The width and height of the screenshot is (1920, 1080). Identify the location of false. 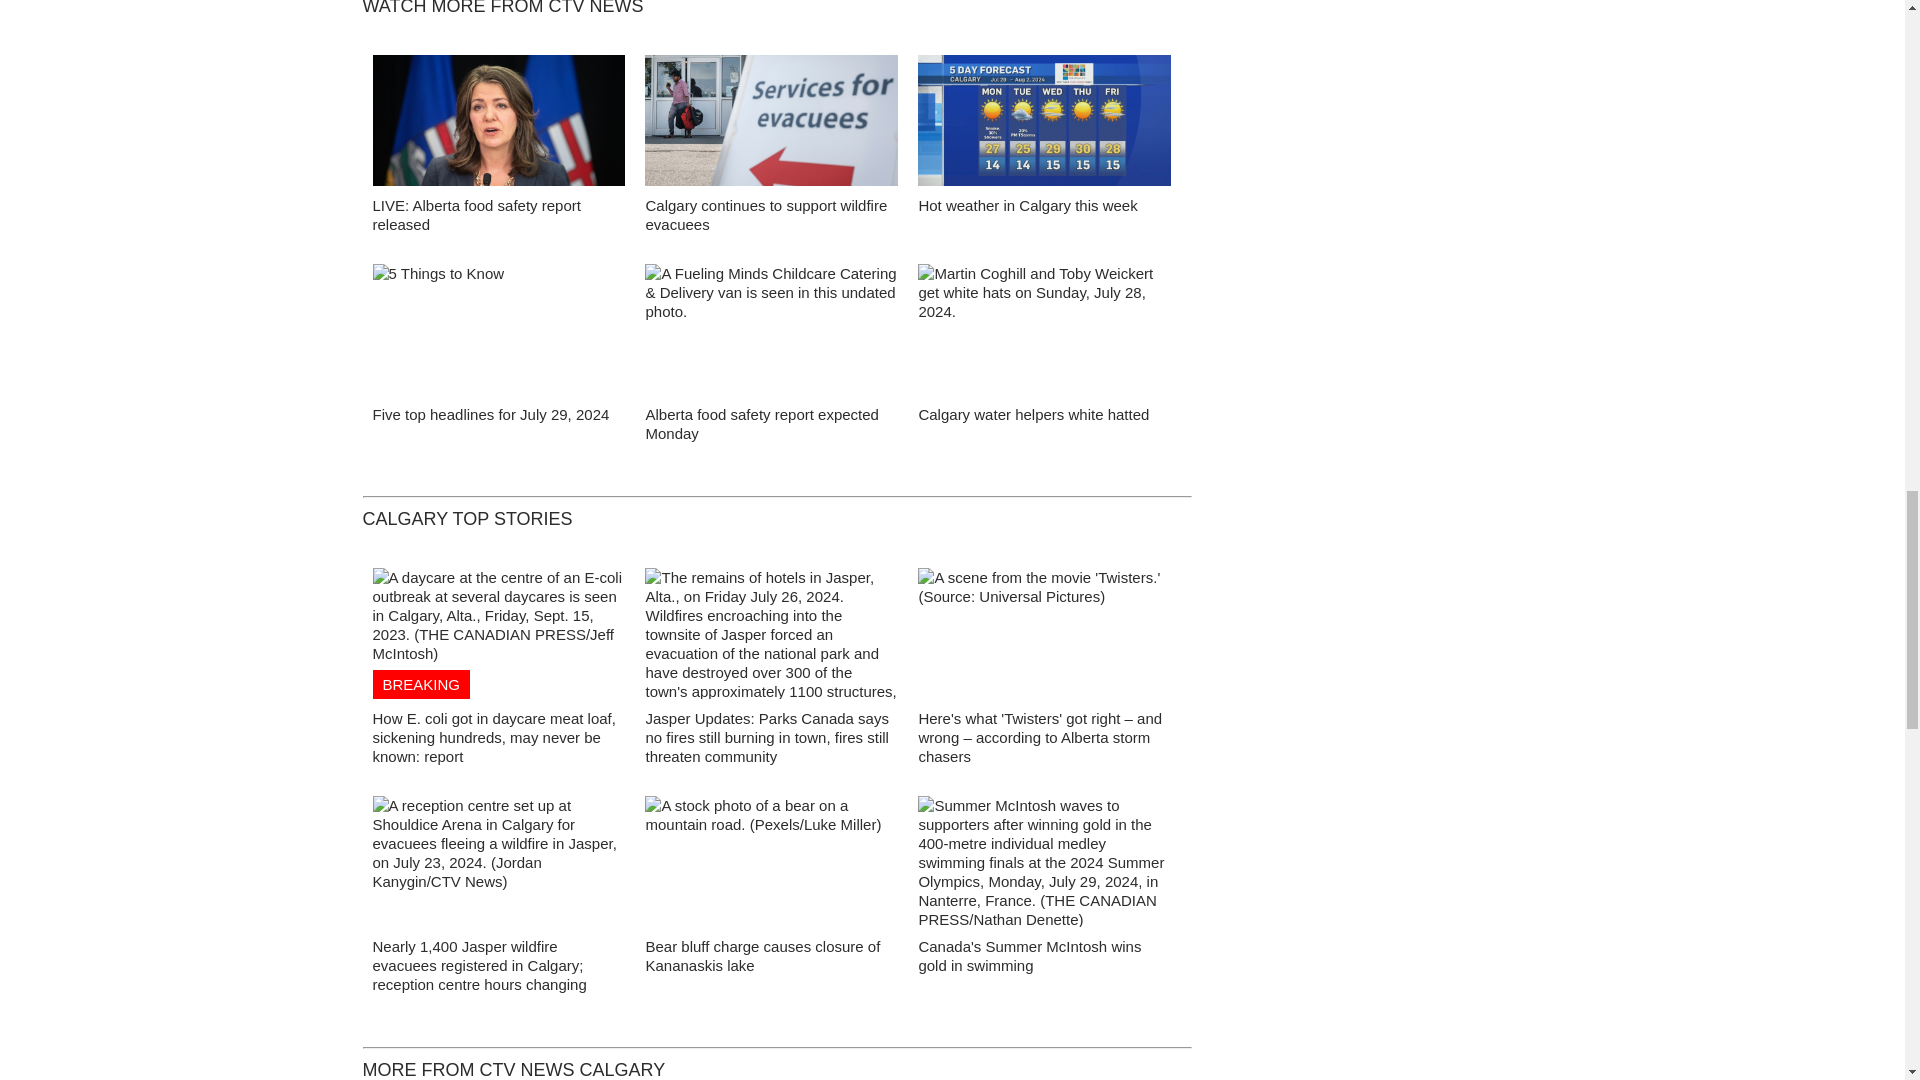
(772, 120).